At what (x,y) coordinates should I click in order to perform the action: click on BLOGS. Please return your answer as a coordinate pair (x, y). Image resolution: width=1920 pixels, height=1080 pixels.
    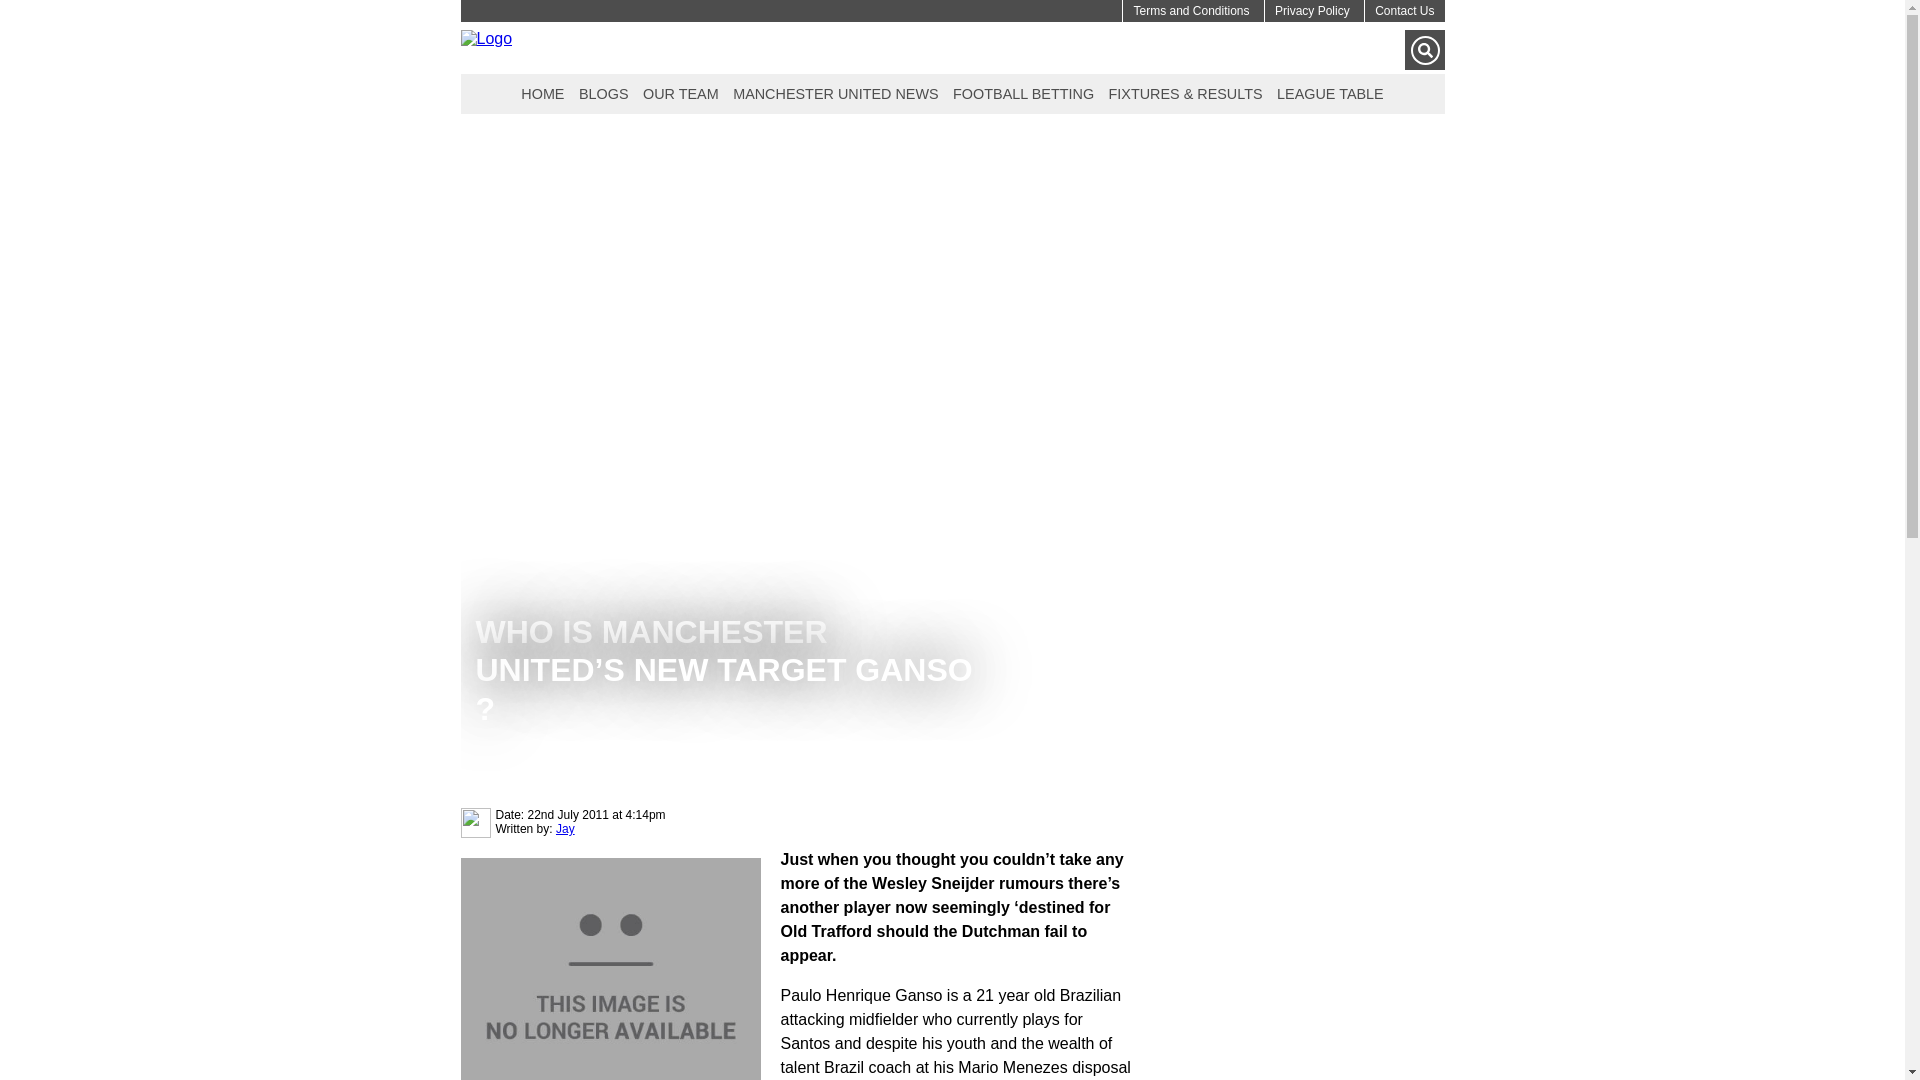
    Looking at the image, I should click on (604, 92).